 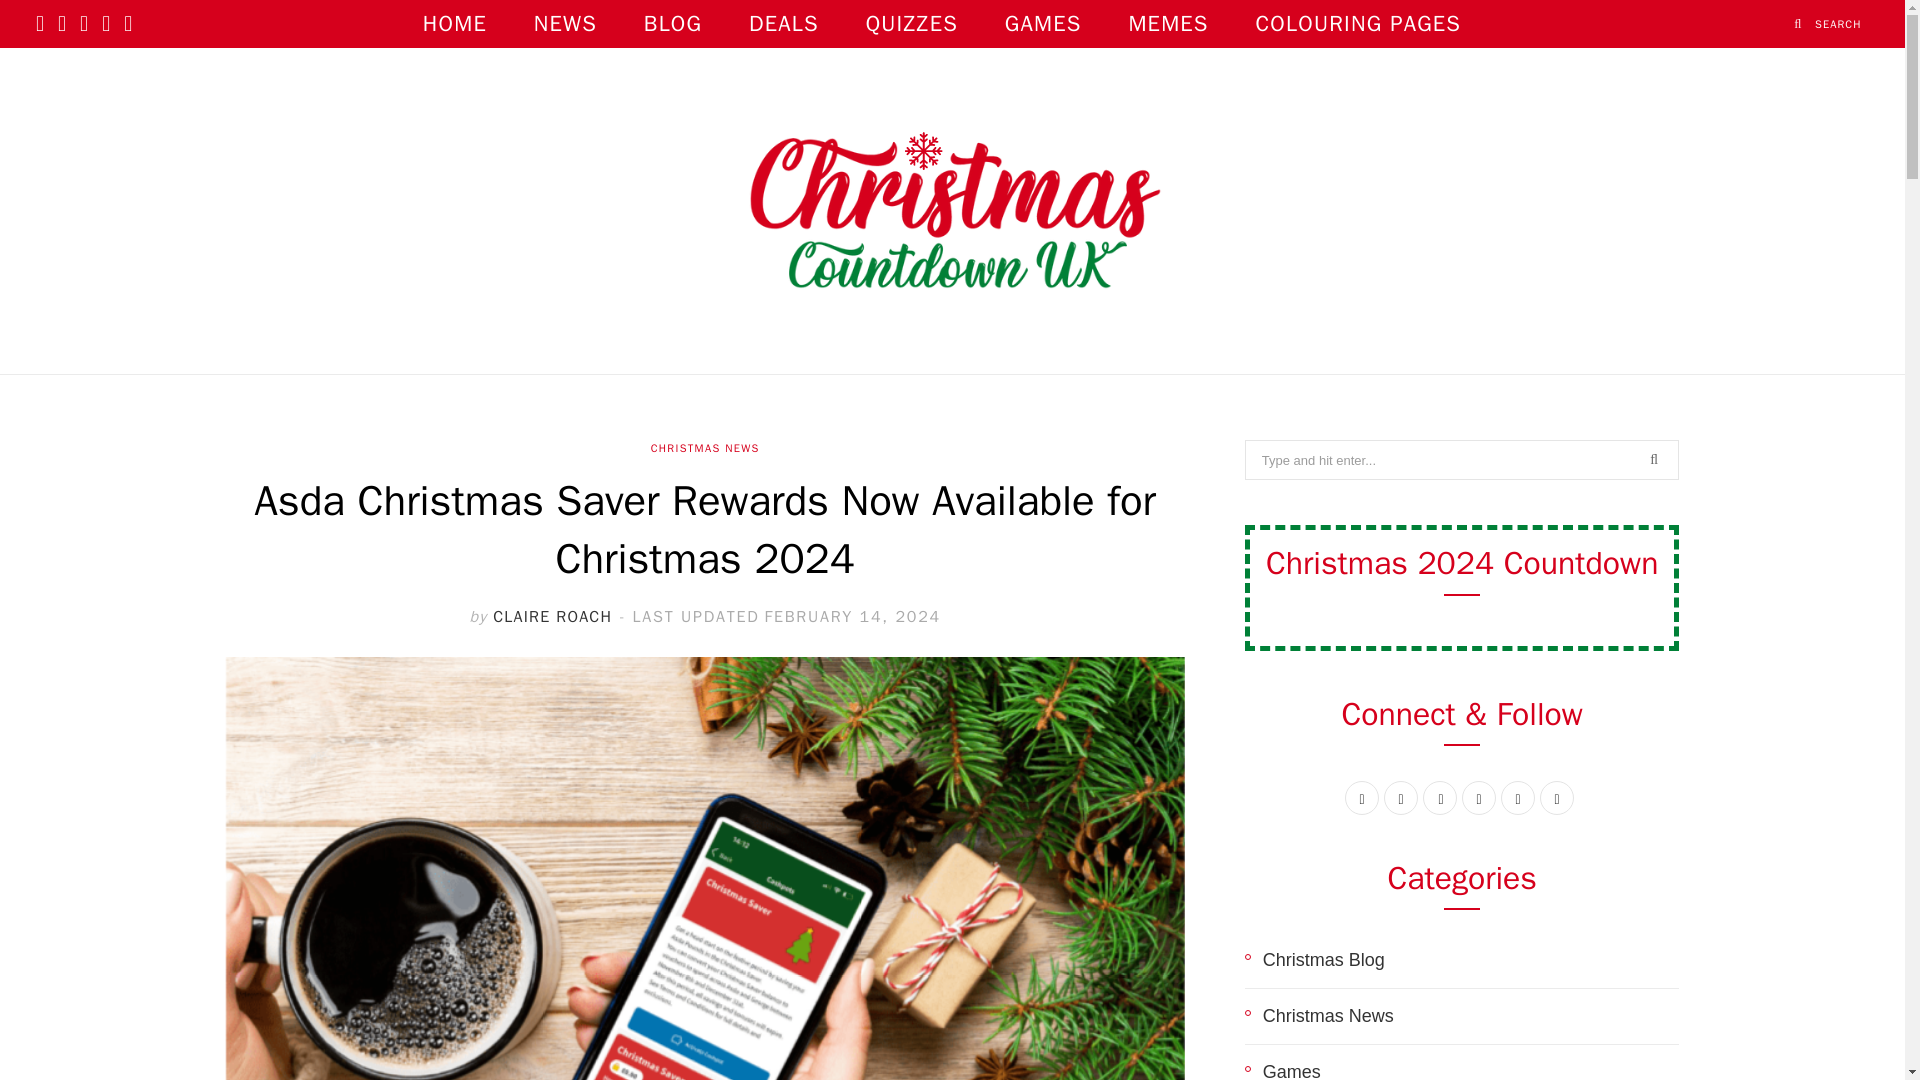 What do you see at coordinates (454, 24) in the screenshot?
I see `HOME` at bounding box center [454, 24].